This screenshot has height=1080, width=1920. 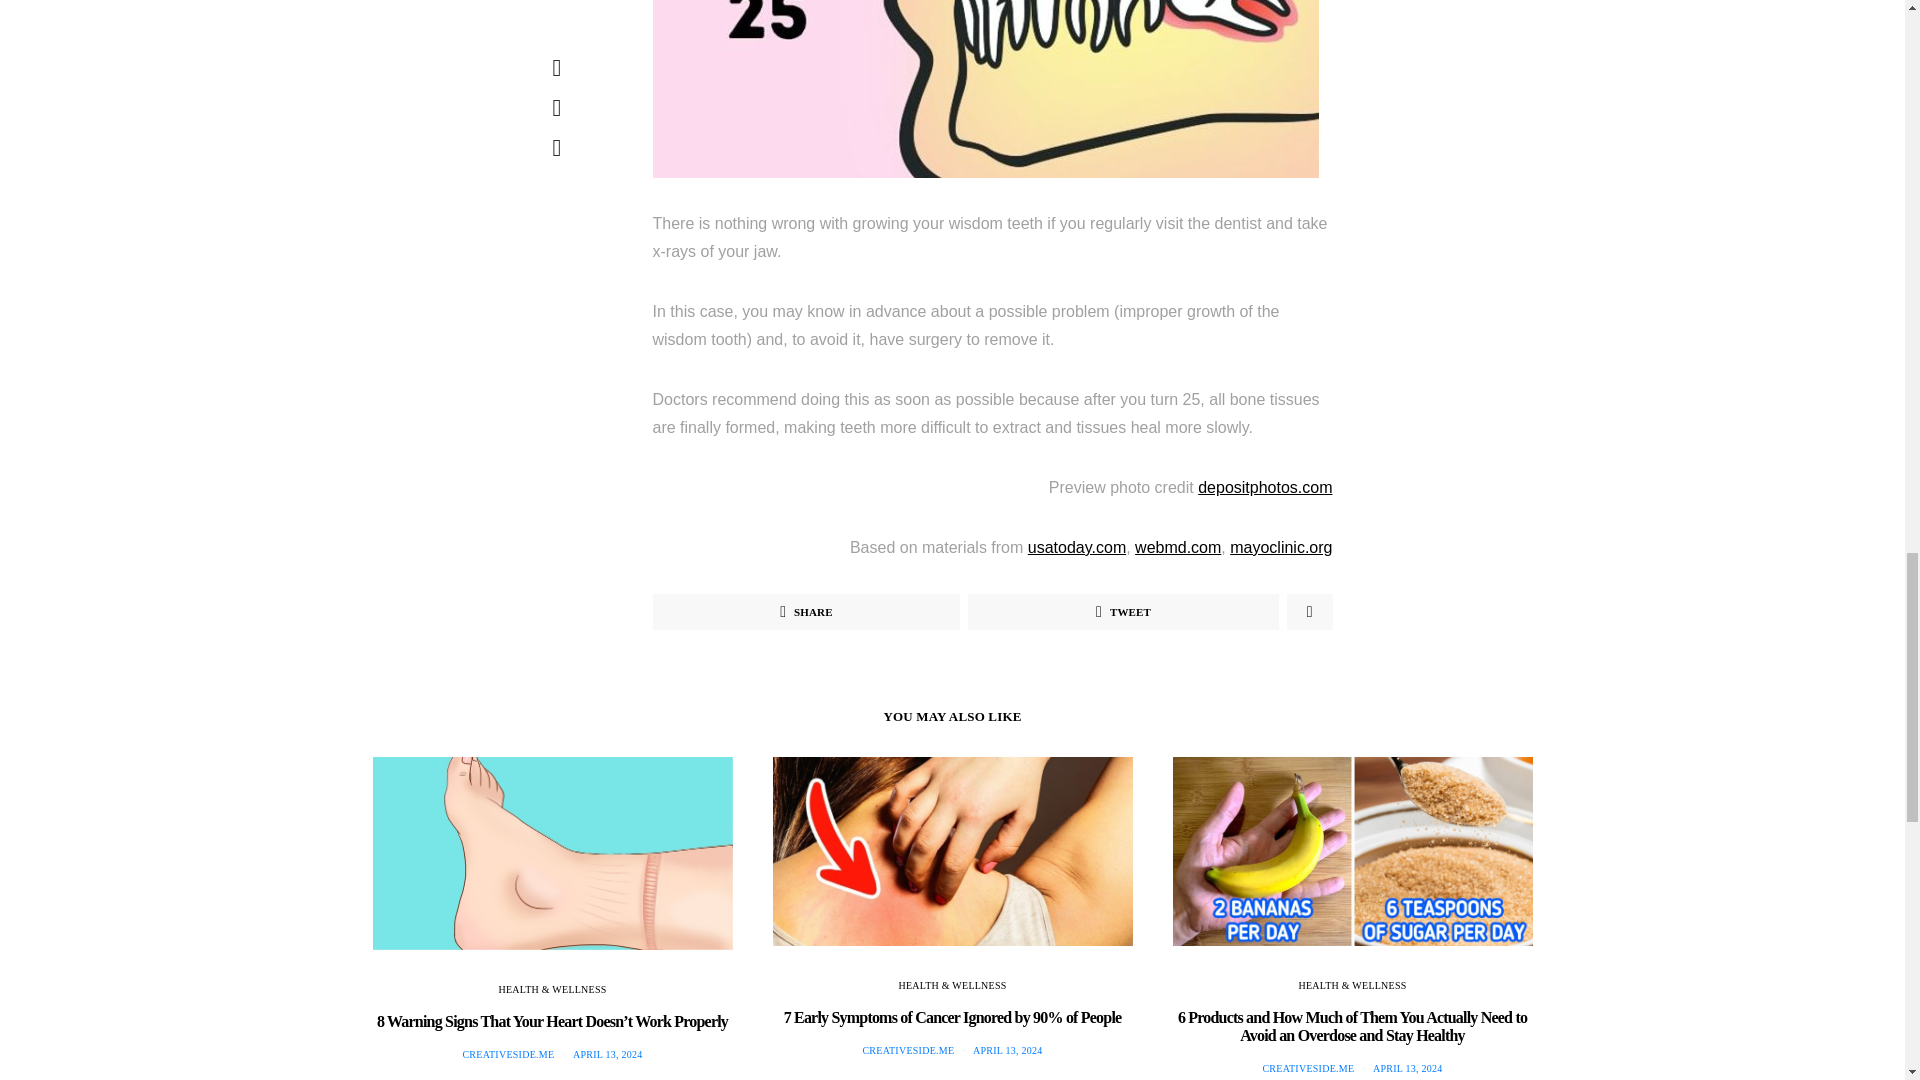 What do you see at coordinates (806, 612) in the screenshot?
I see `SHARE` at bounding box center [806, 612].